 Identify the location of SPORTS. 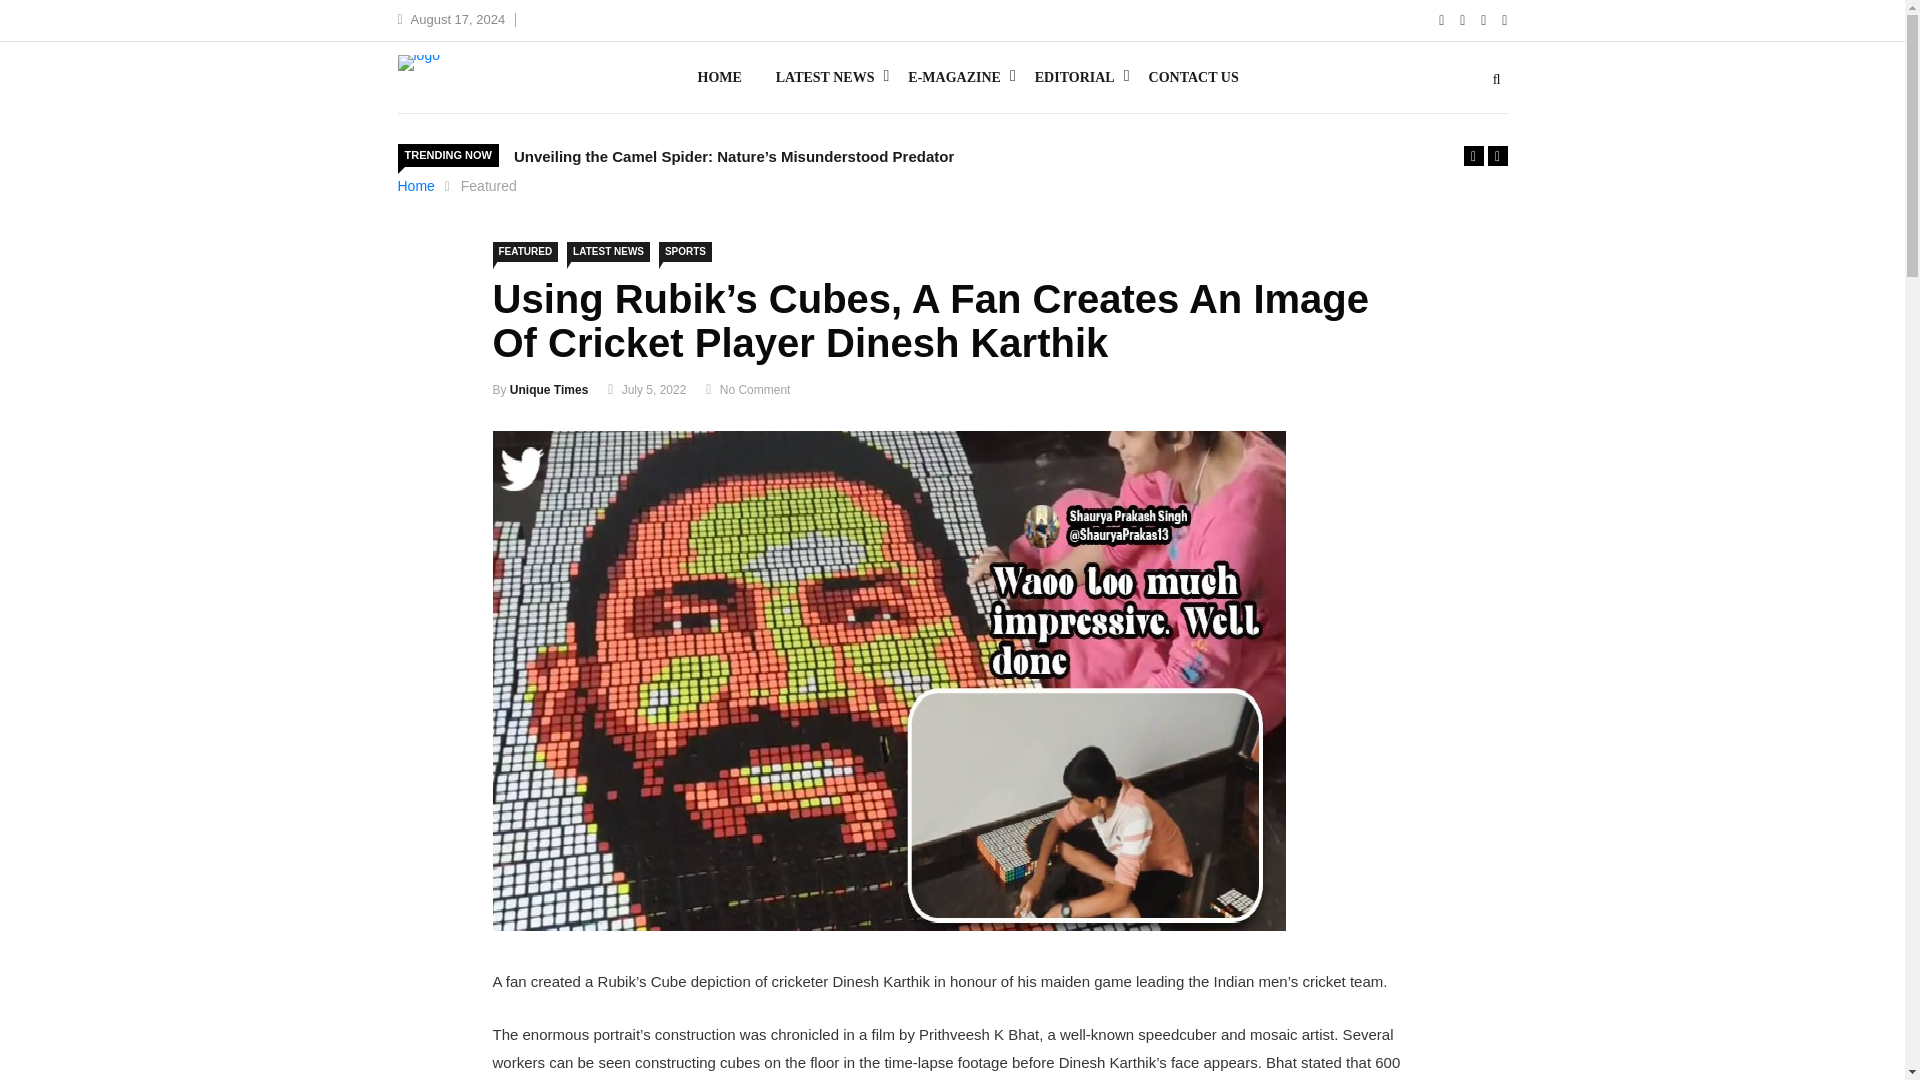
(685, 252).